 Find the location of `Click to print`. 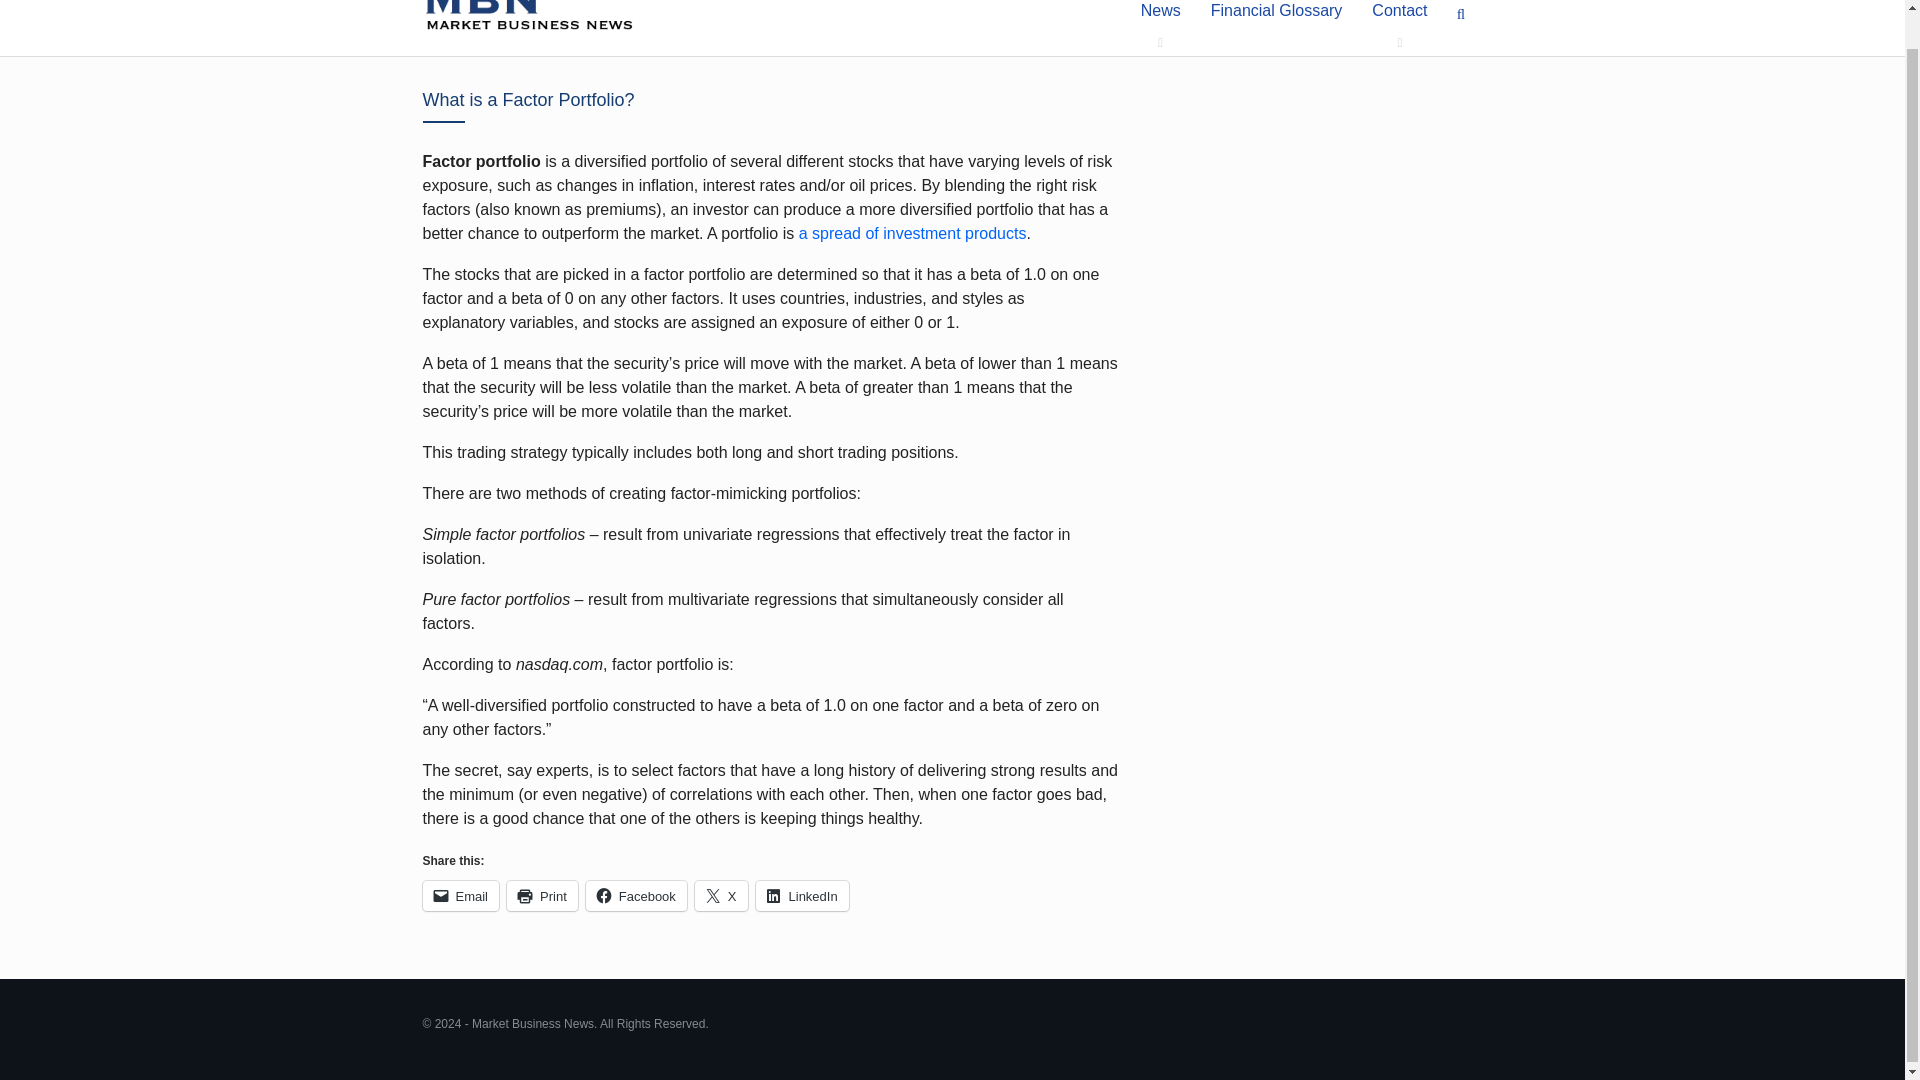

Click to print is located at coordinates (542, 896).